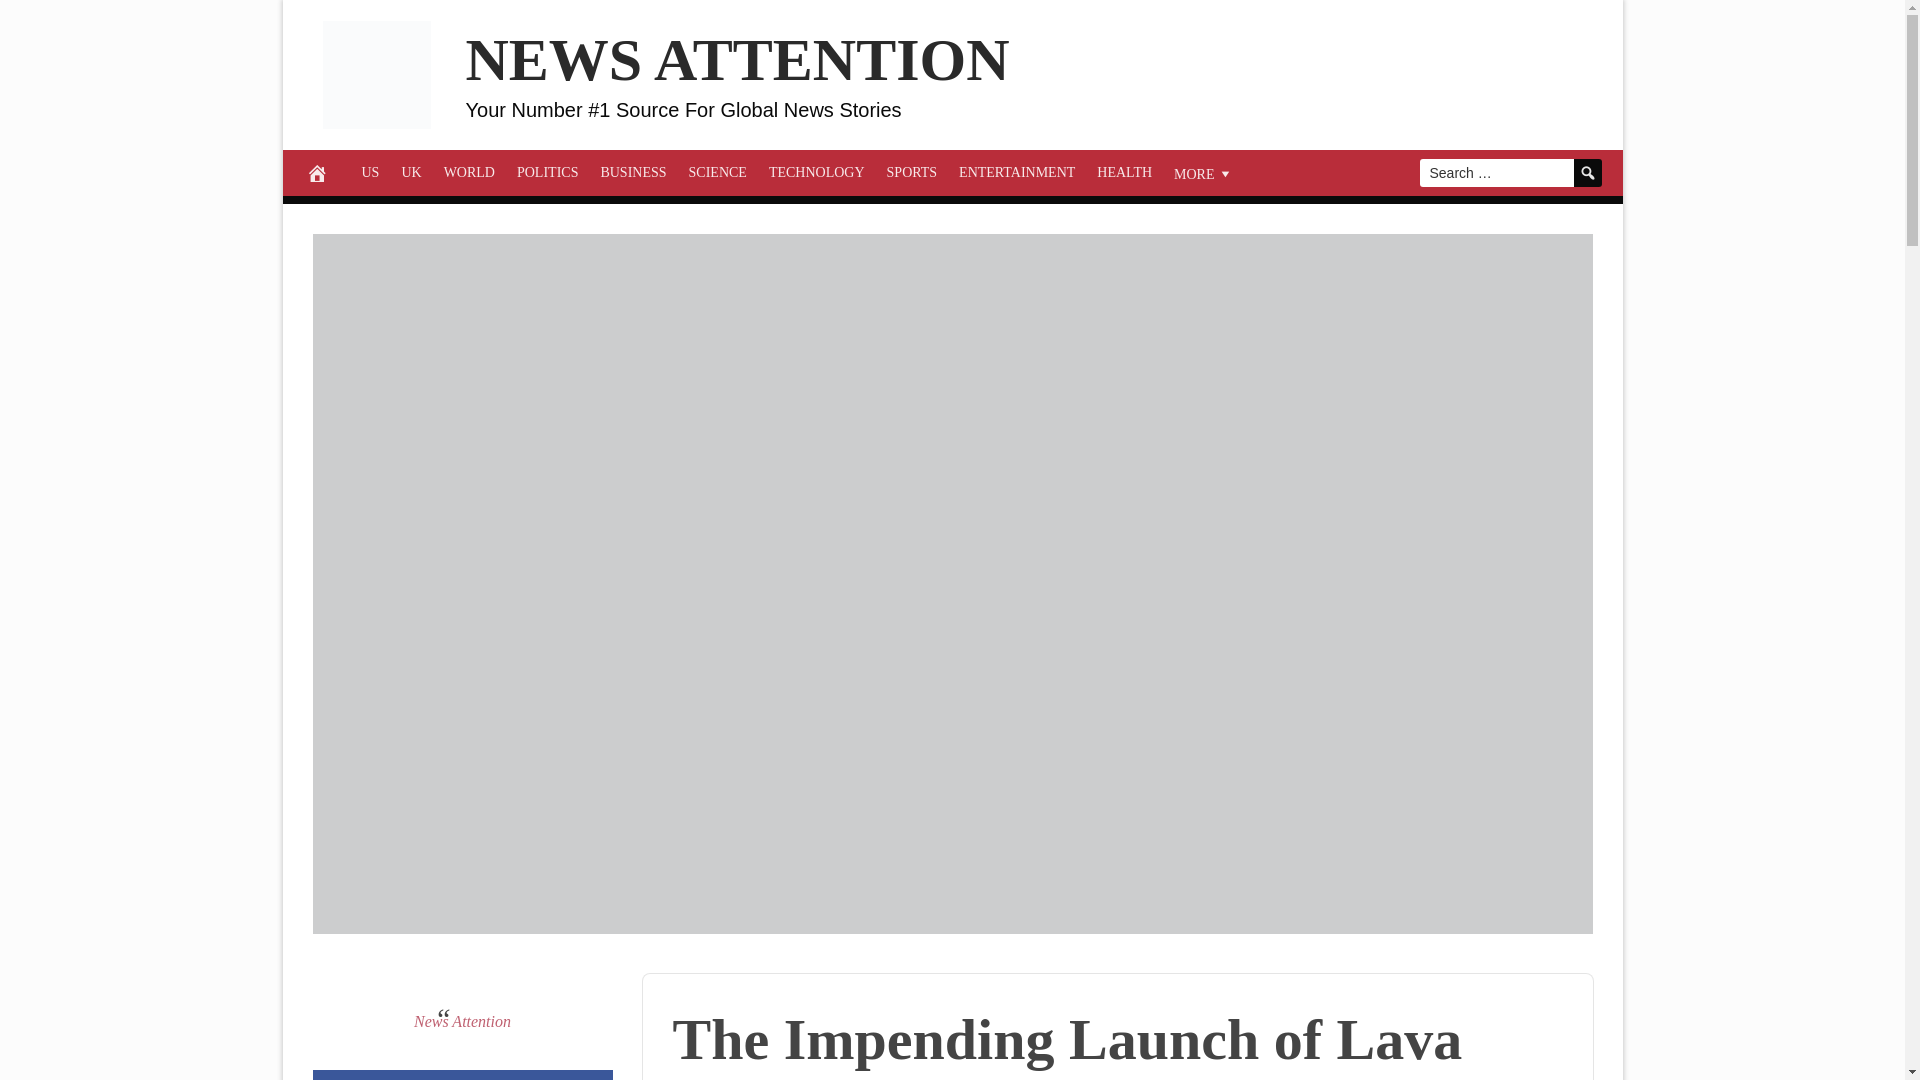 The image size is (1920, 1080). I want to click on SPORTS, so click(912, 172).